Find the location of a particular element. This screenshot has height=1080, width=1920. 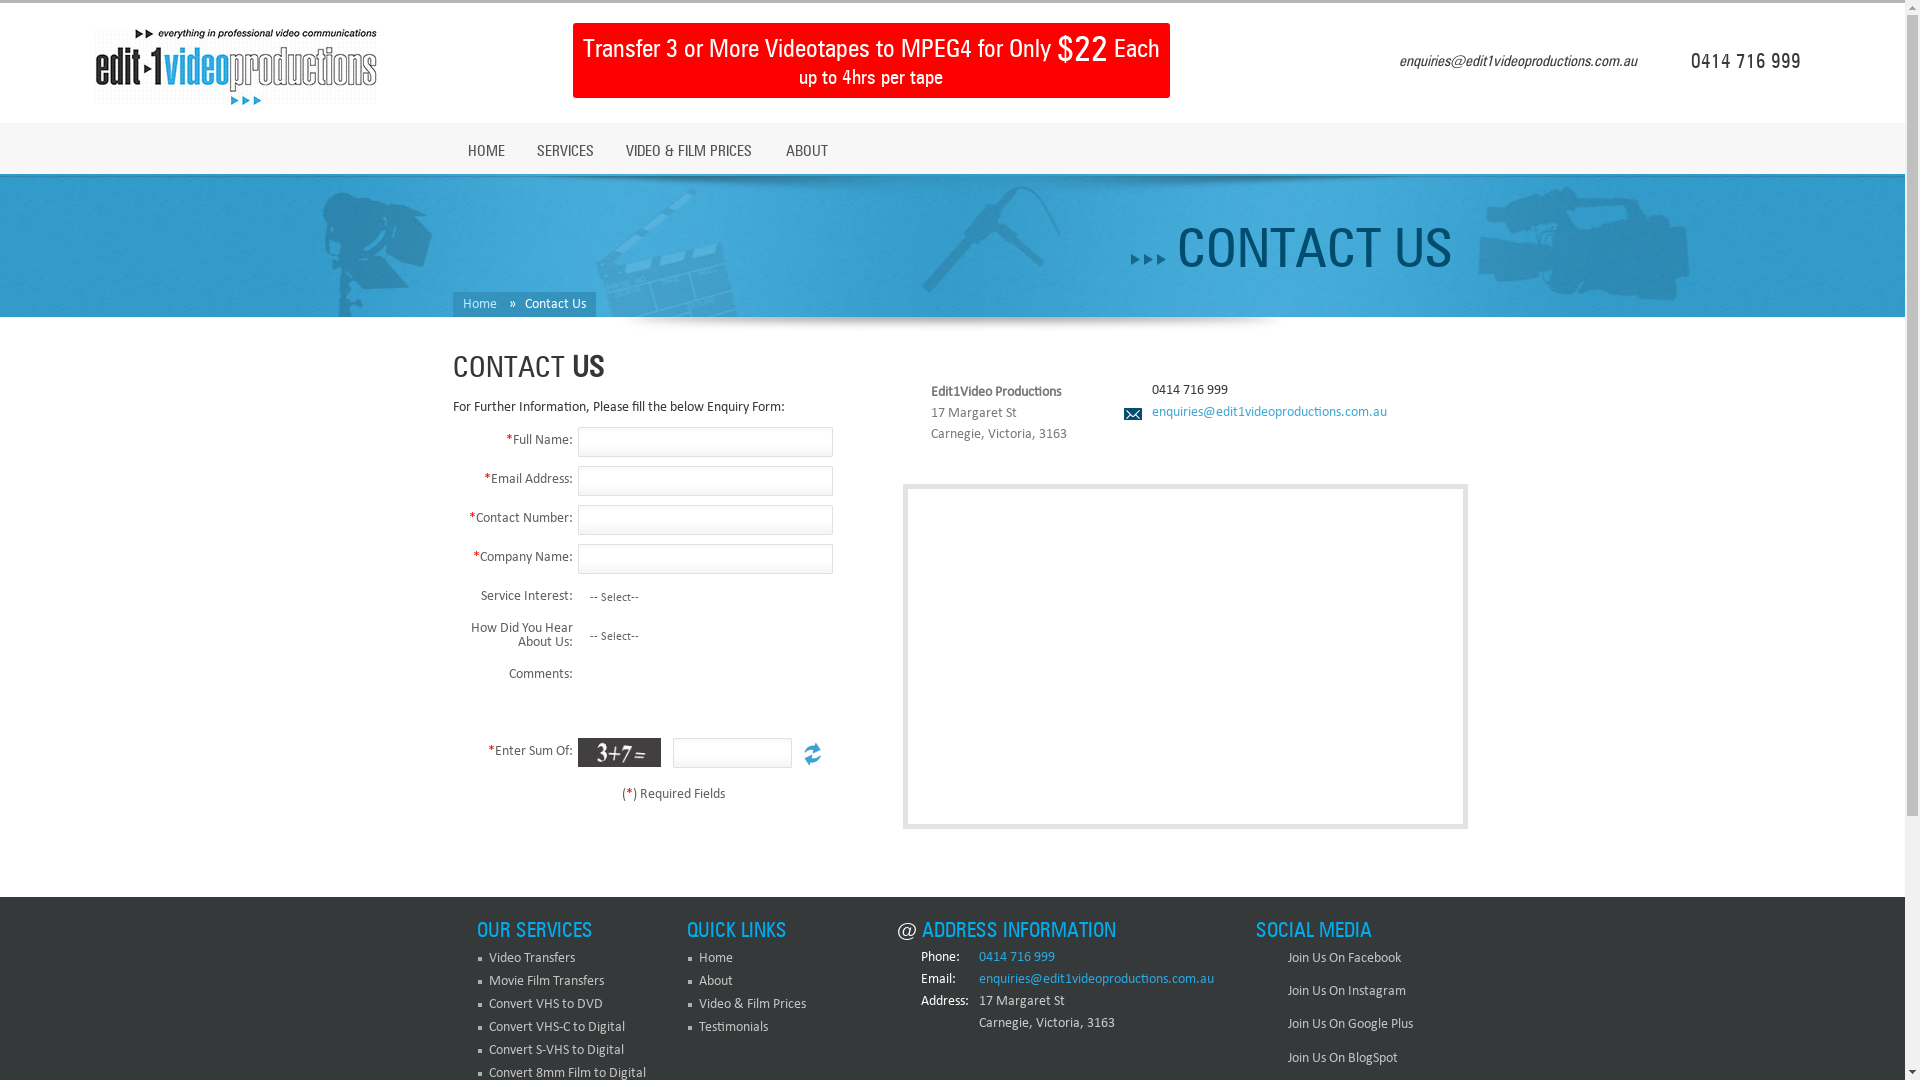

SERVICES is located at coordinates (566, 150).